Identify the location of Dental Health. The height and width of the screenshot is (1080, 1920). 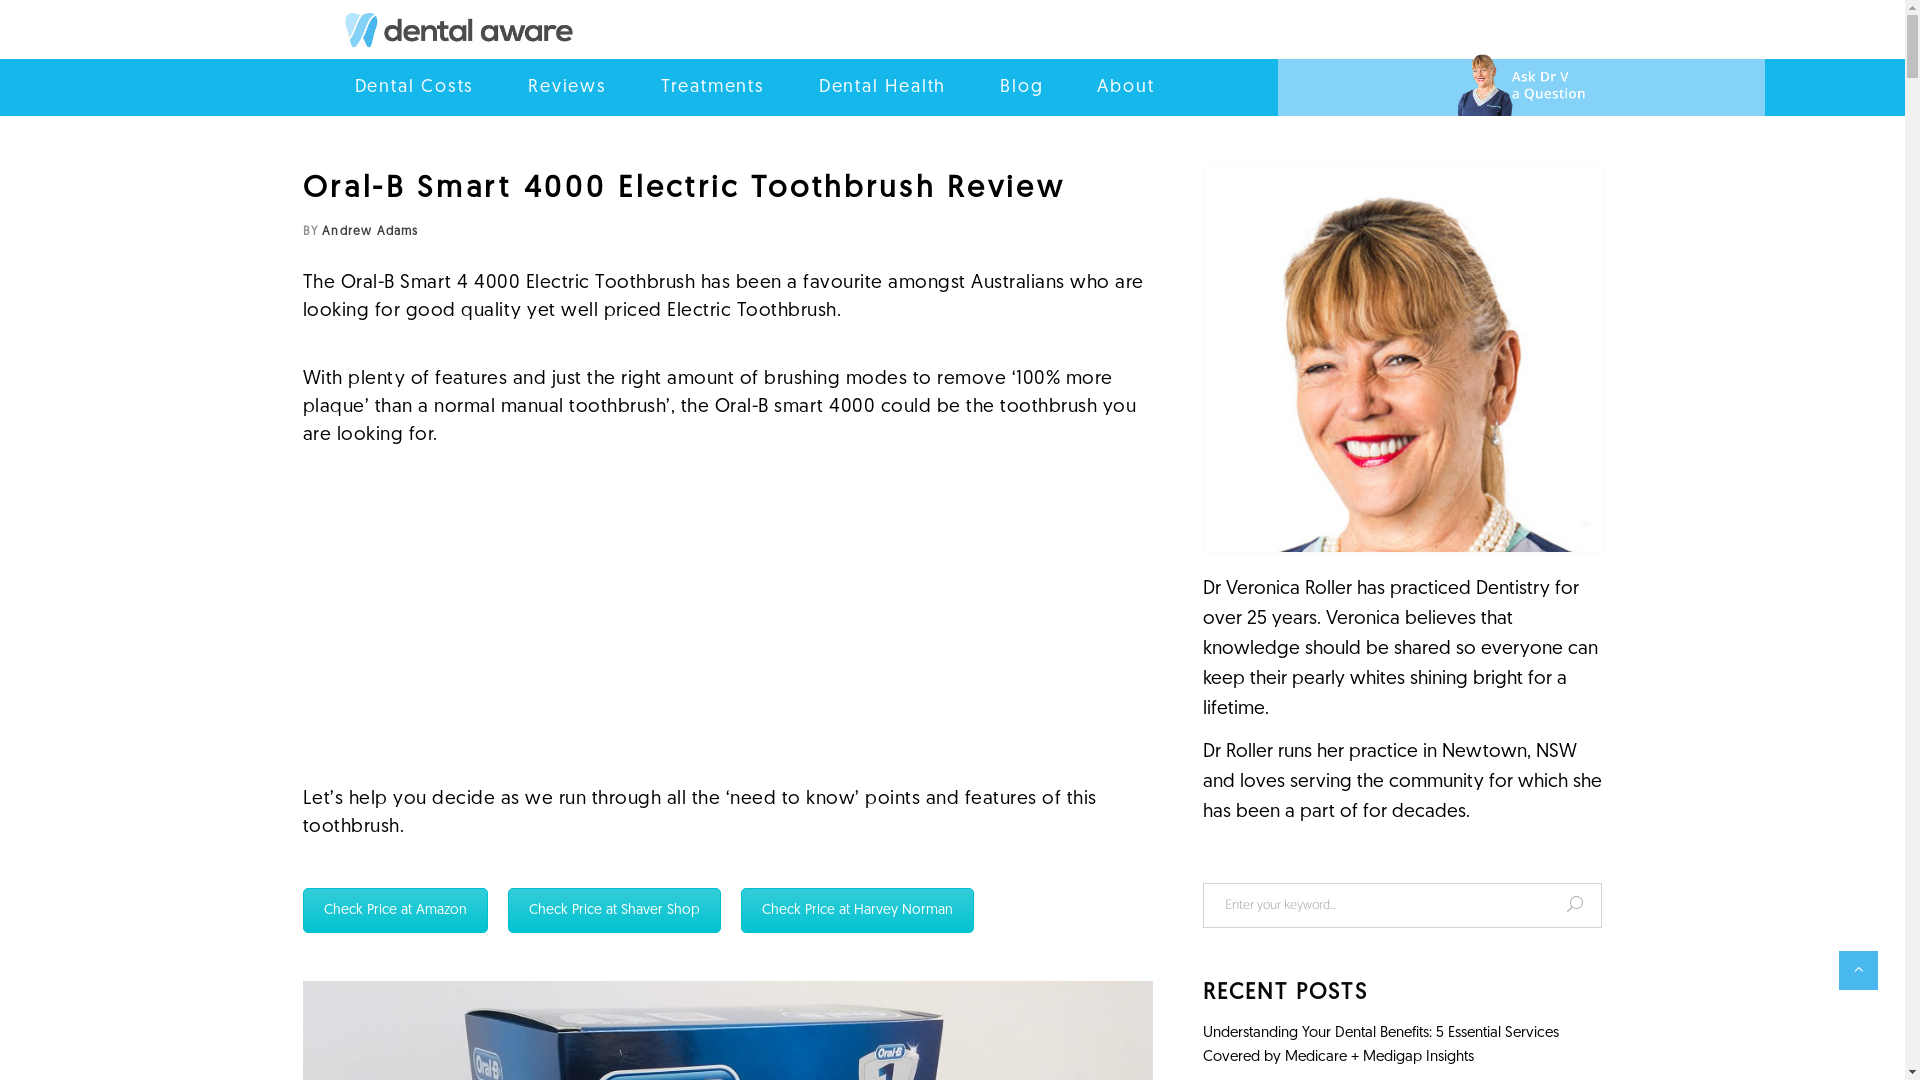
(882, 88).